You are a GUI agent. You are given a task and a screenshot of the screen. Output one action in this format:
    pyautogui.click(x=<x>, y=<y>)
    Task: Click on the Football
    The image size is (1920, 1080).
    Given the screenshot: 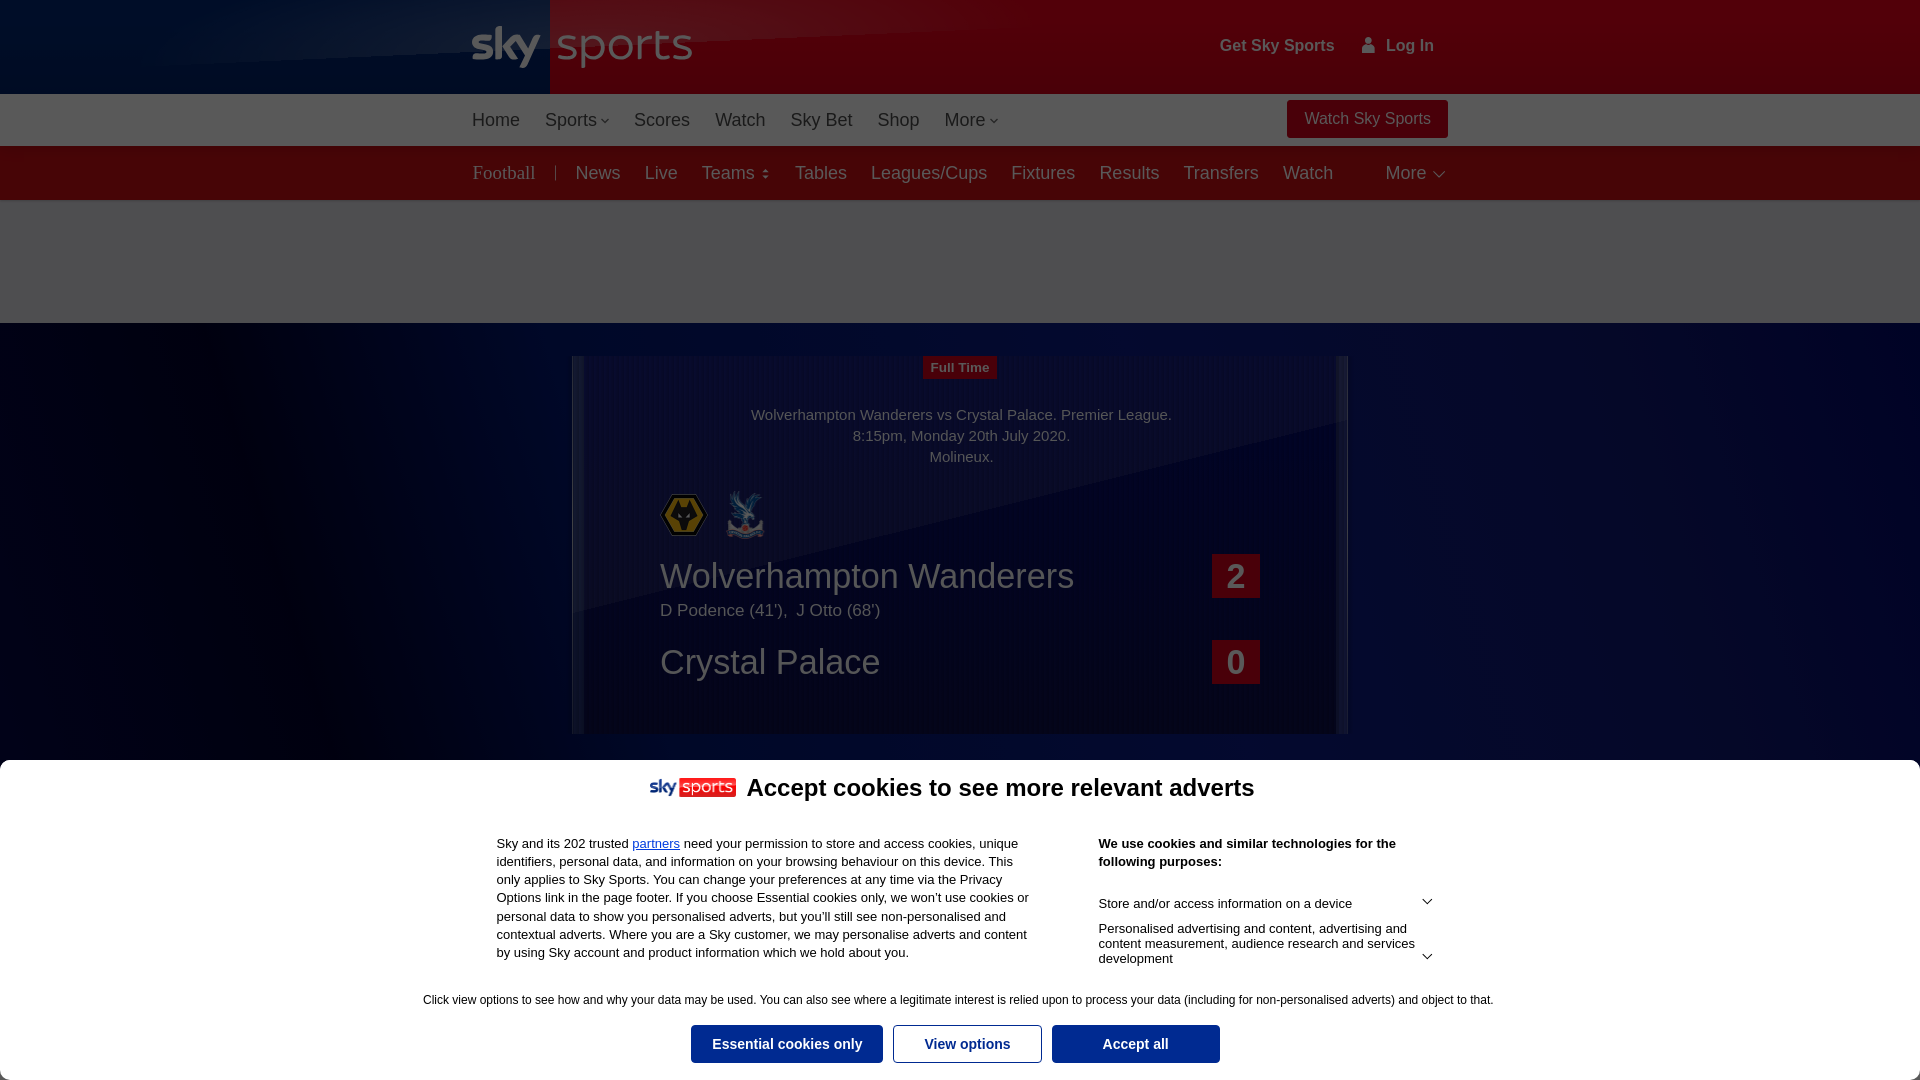 What is the action you would take?
    pyautogui.click(x=508, y=172)
    